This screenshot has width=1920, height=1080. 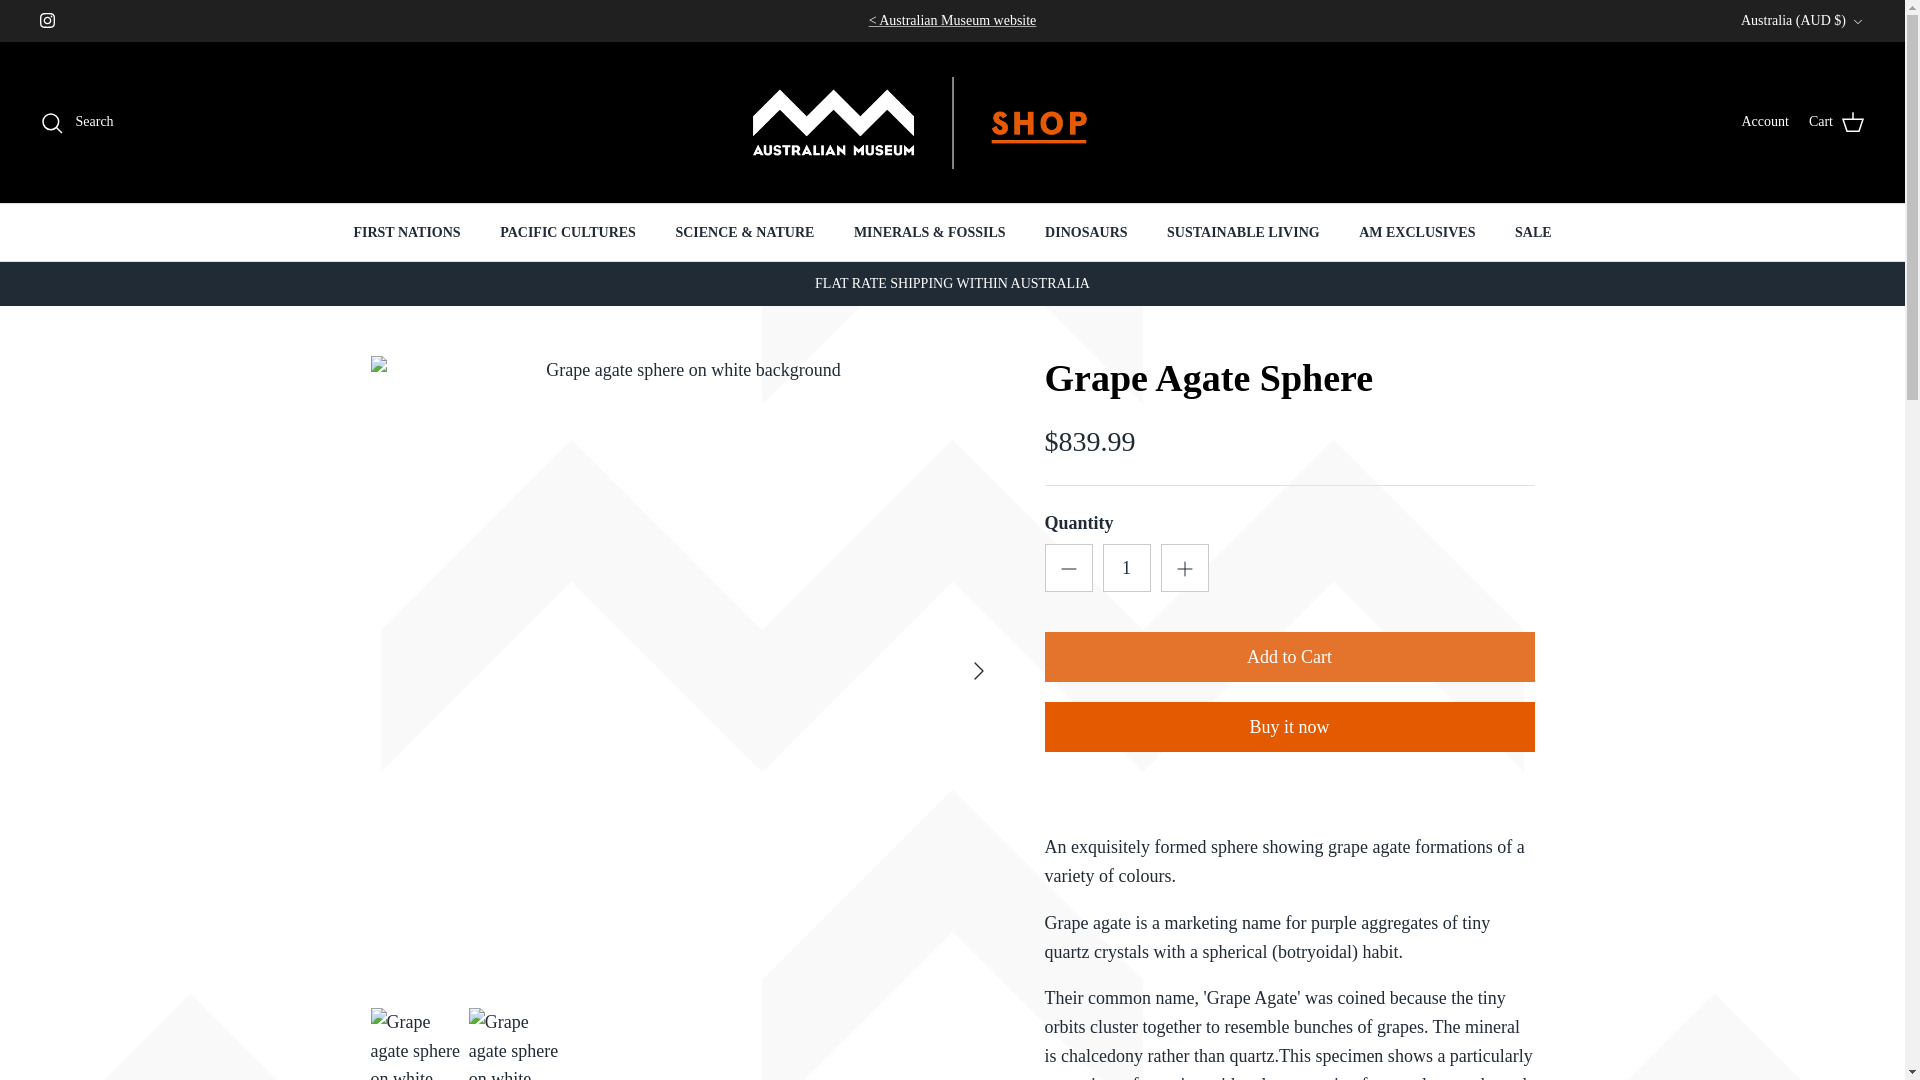 What do you see at coordinates (952, 122) in the screenshot?
I see `Australian Museum Shop` at bounding box center [952, 122].